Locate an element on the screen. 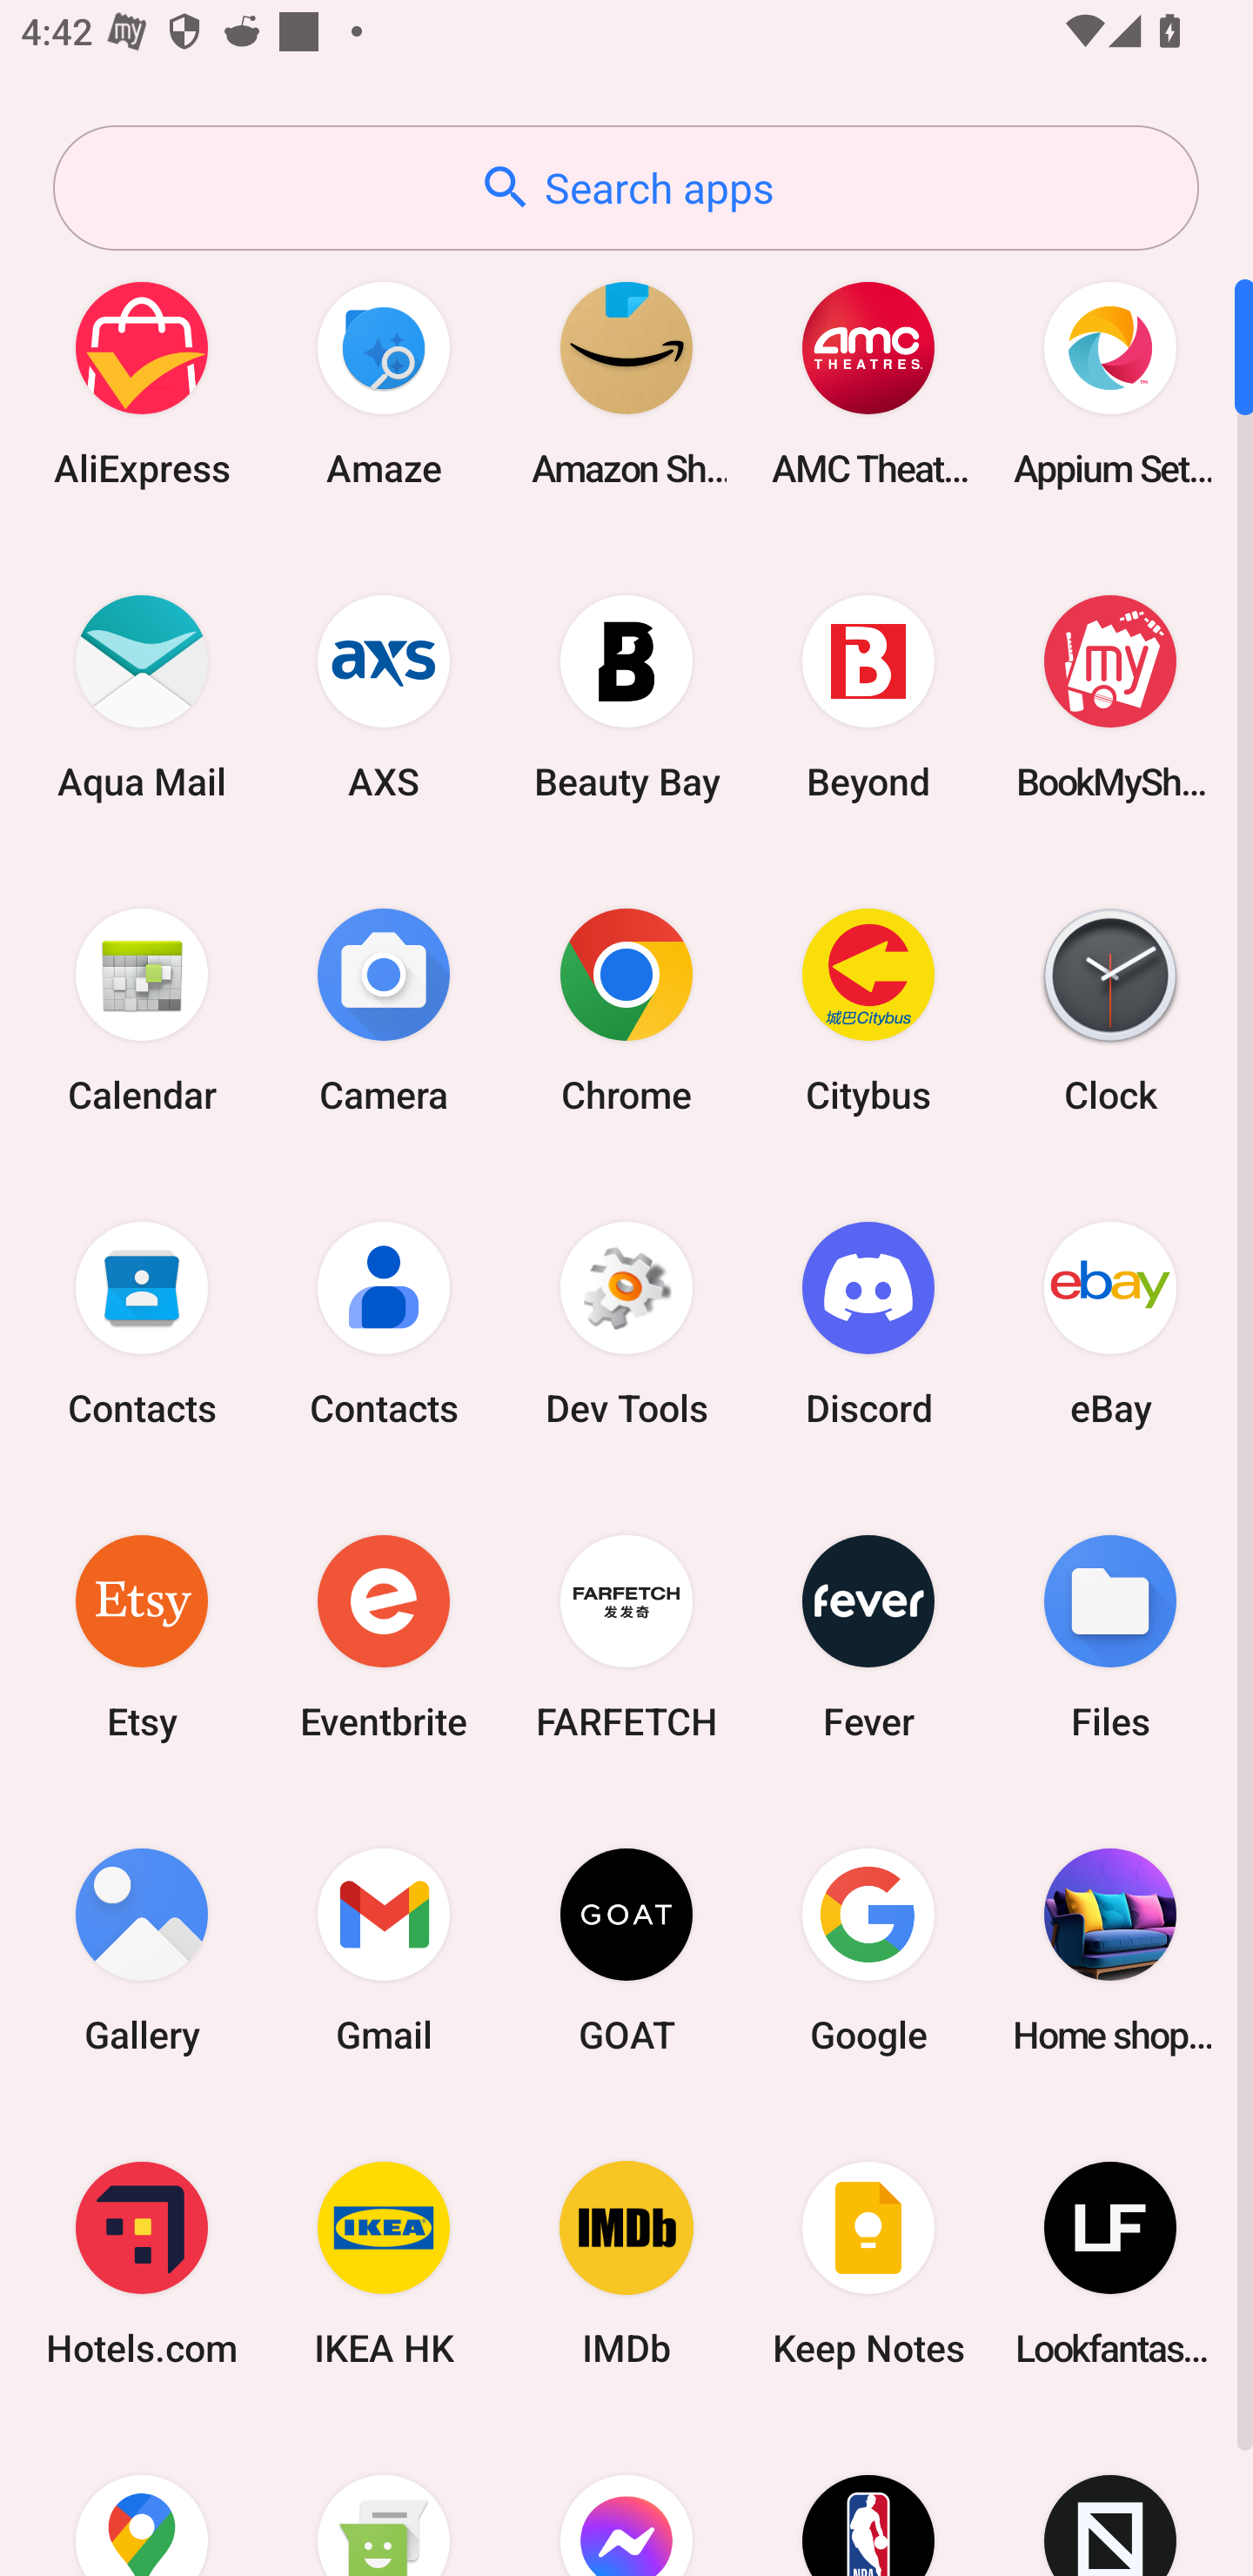 Image resolution: width=1253 pixels, height=2576 pixels. Lookfantastic is located at coordinates (1110, 2264).